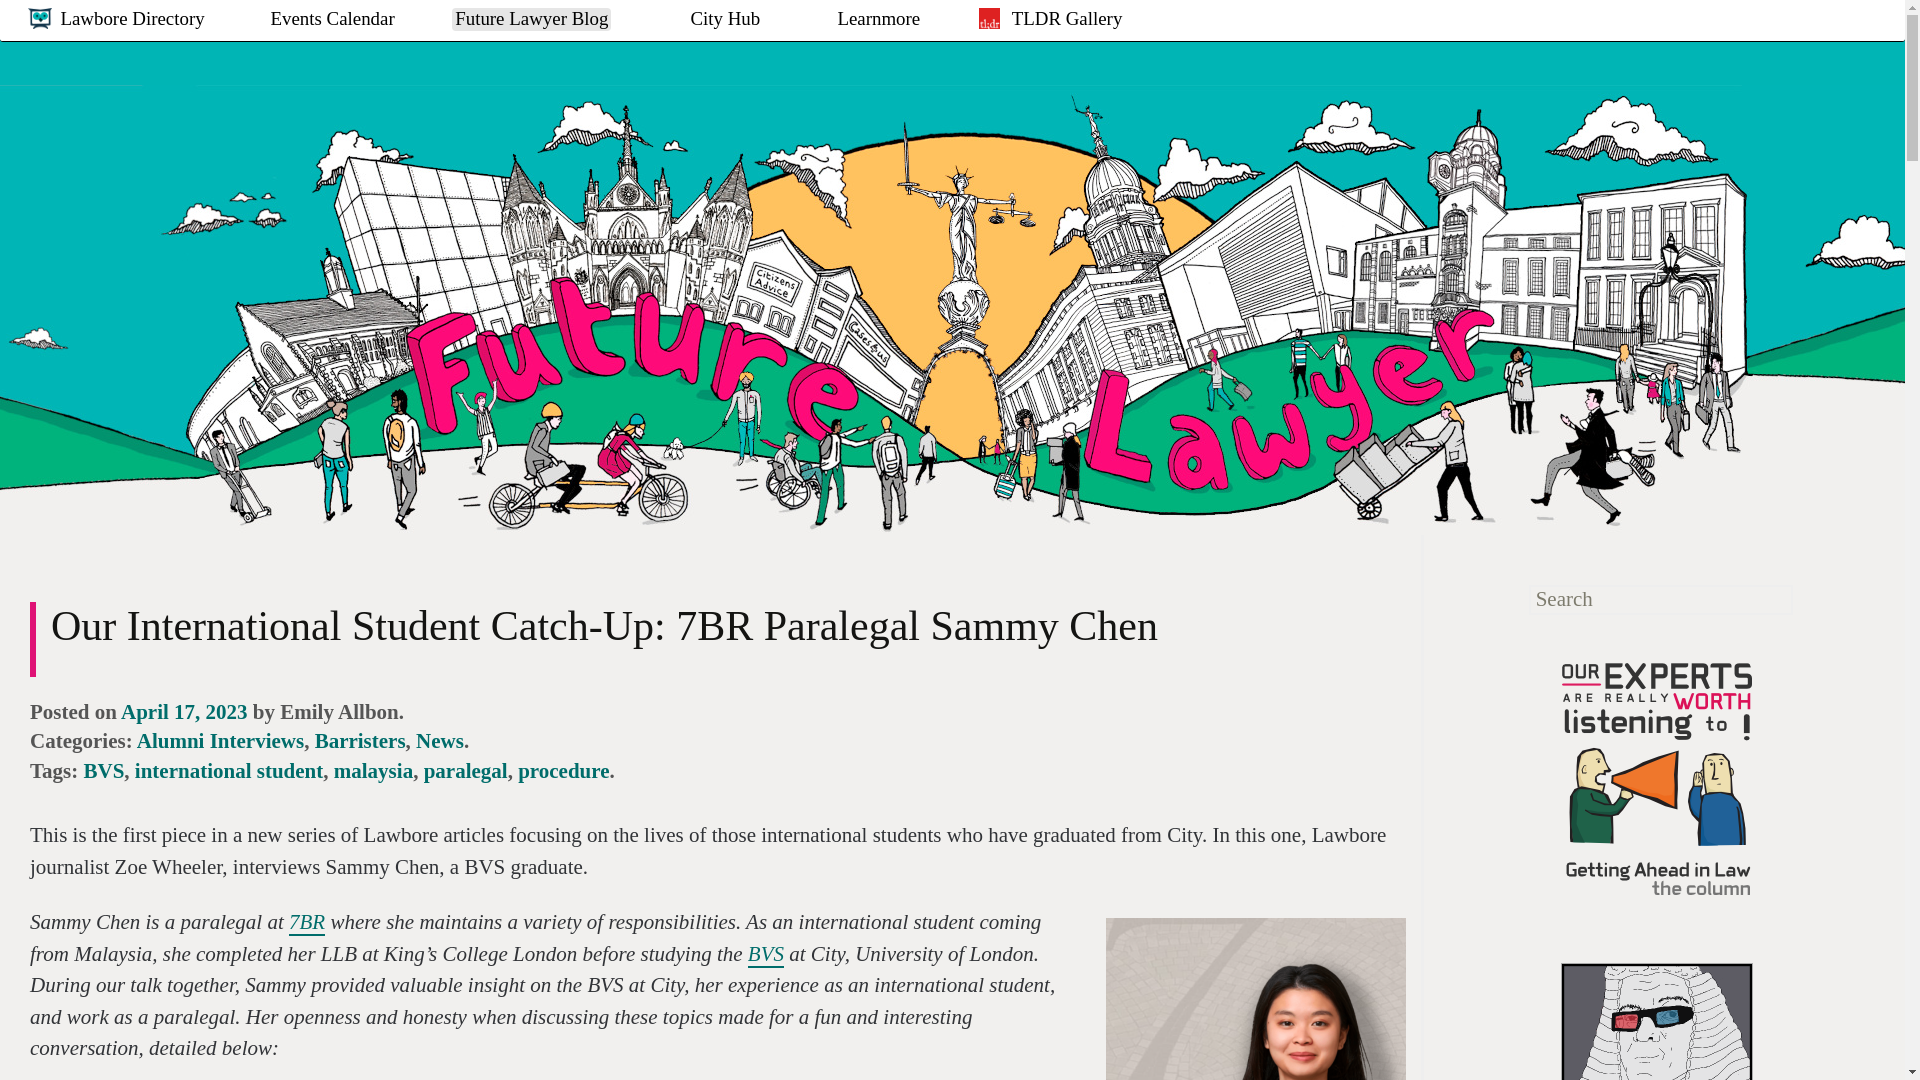 Image resolution: width=1920 pixels, height=1080 pixels. What do you see at coordinates (220, 740) in the screenshot?
I see `Alumni Interviews` at bounding box center [220, 740].